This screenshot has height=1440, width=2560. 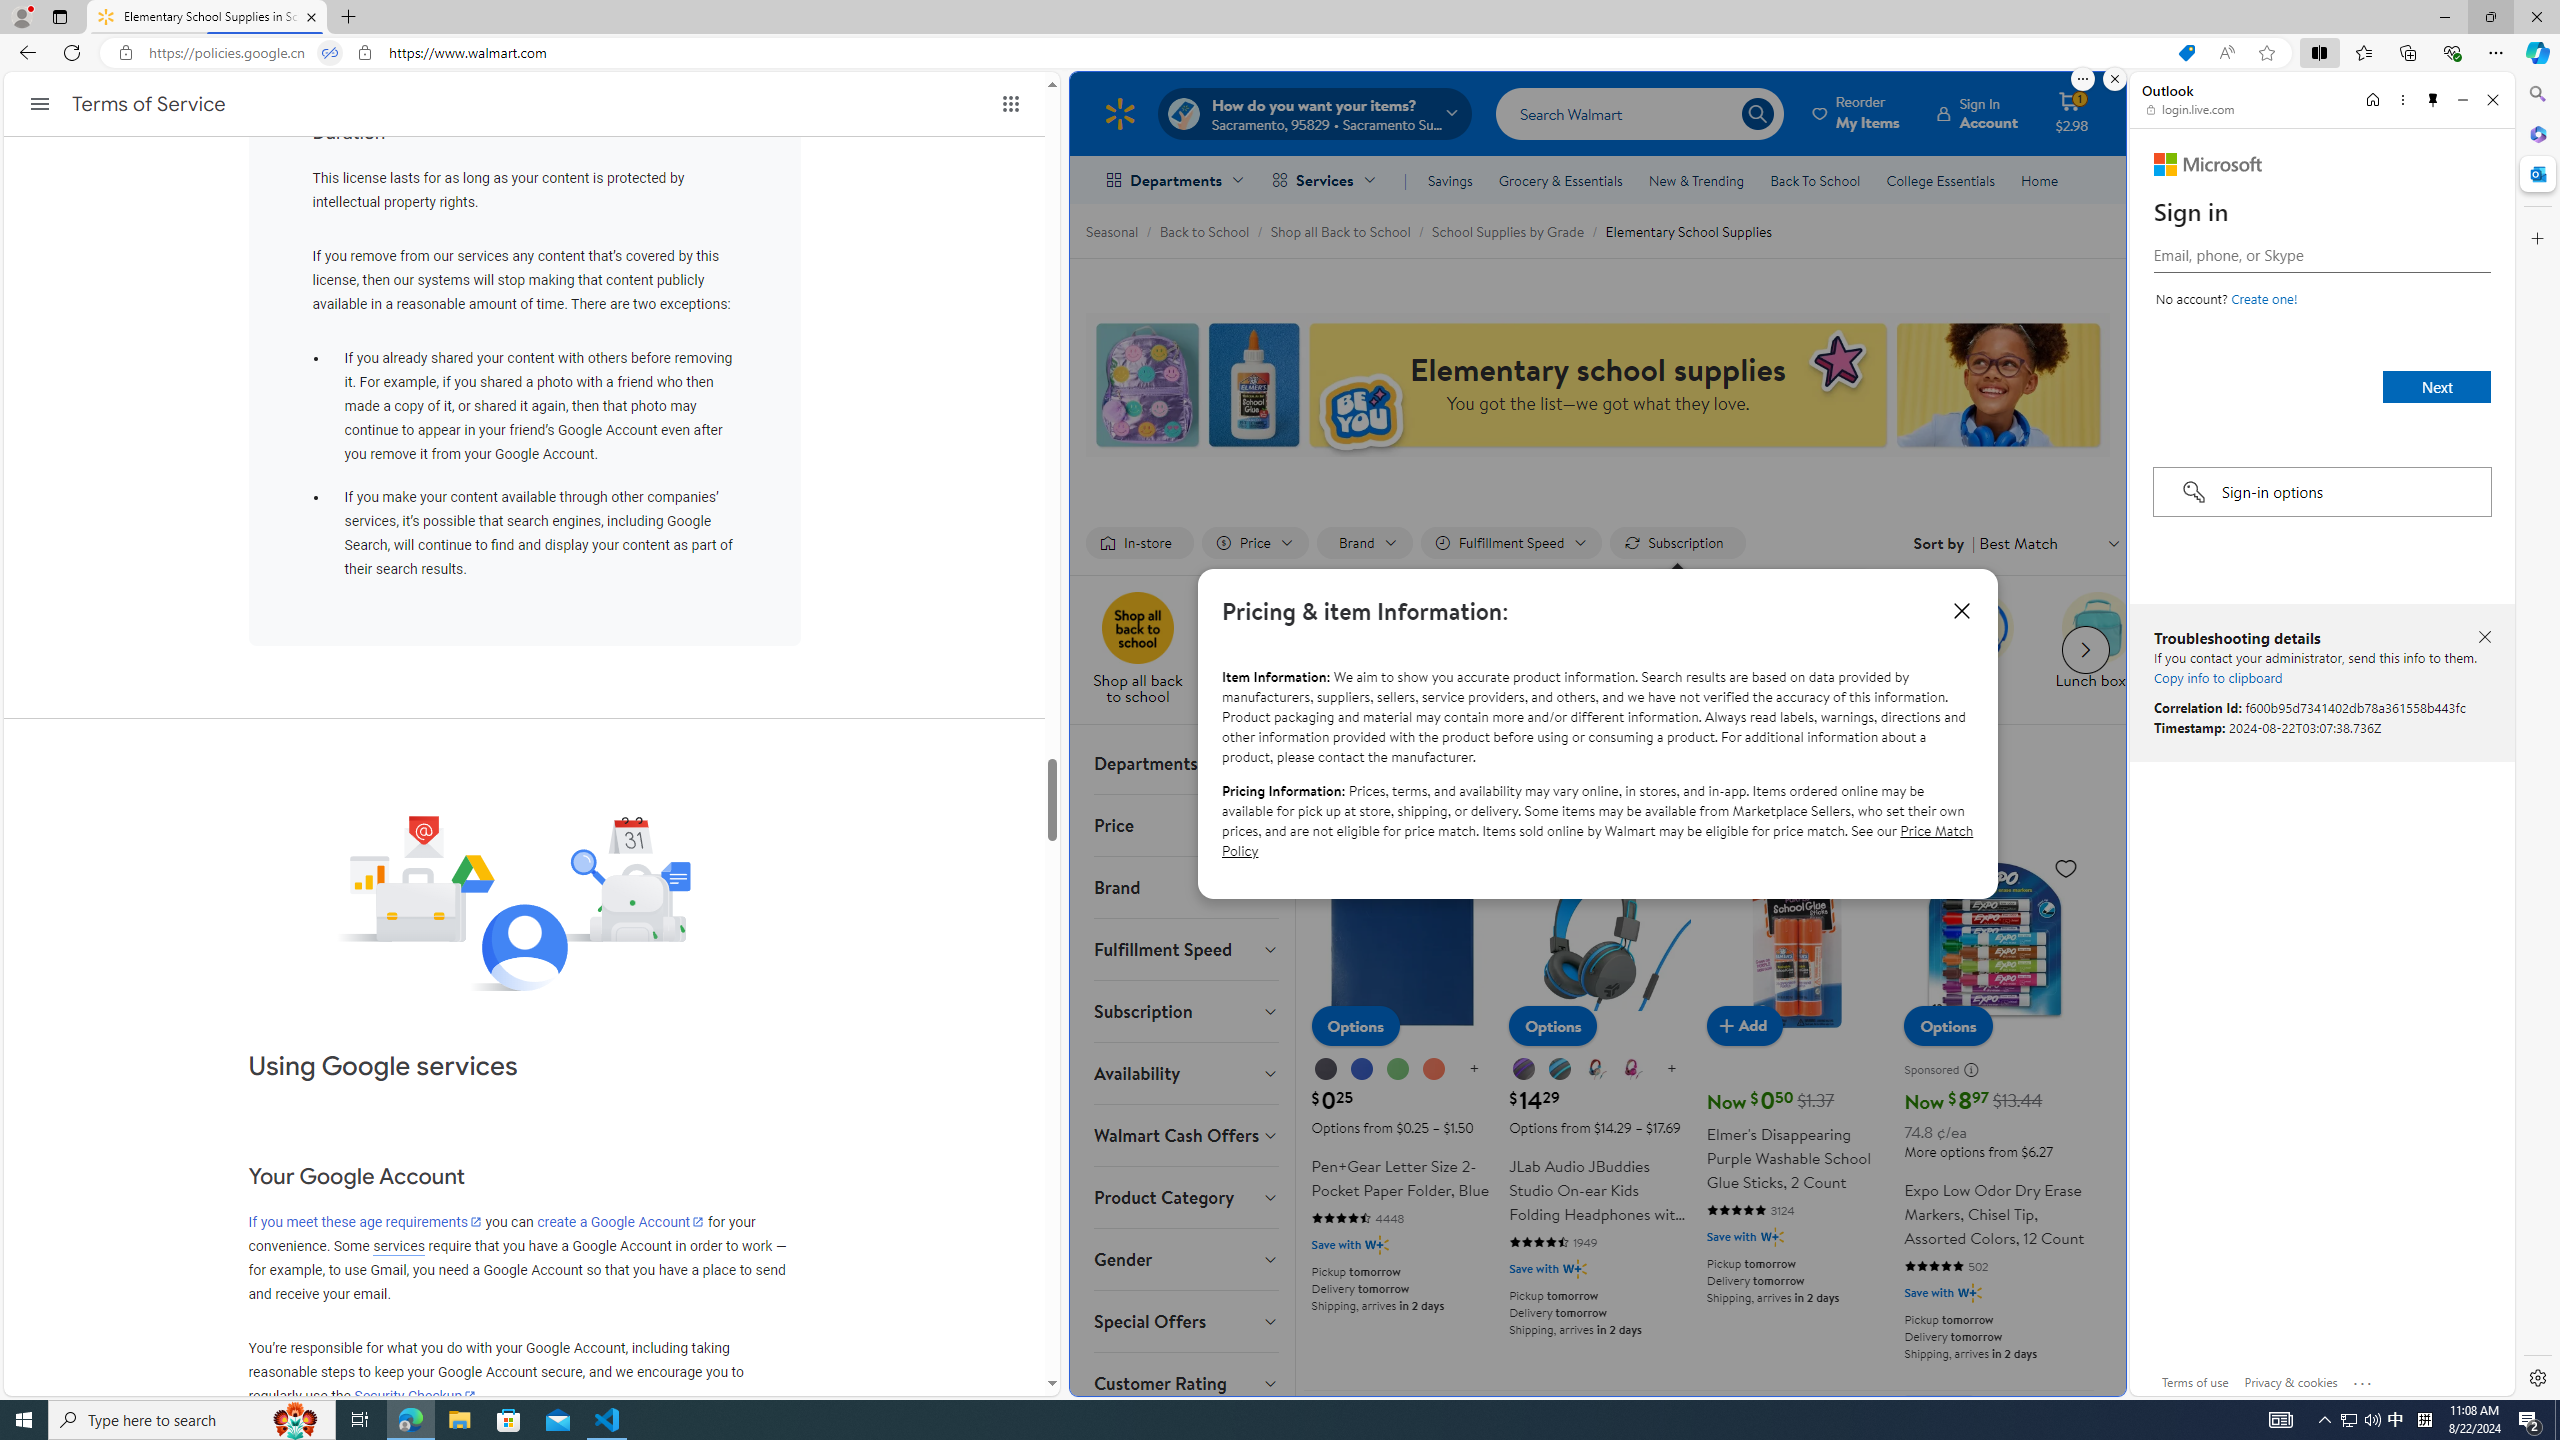 What do you see at coordinates (2484, 636) in the screenshot?
I see `Close troubleshooting details` at bounding box center [2484, 636].